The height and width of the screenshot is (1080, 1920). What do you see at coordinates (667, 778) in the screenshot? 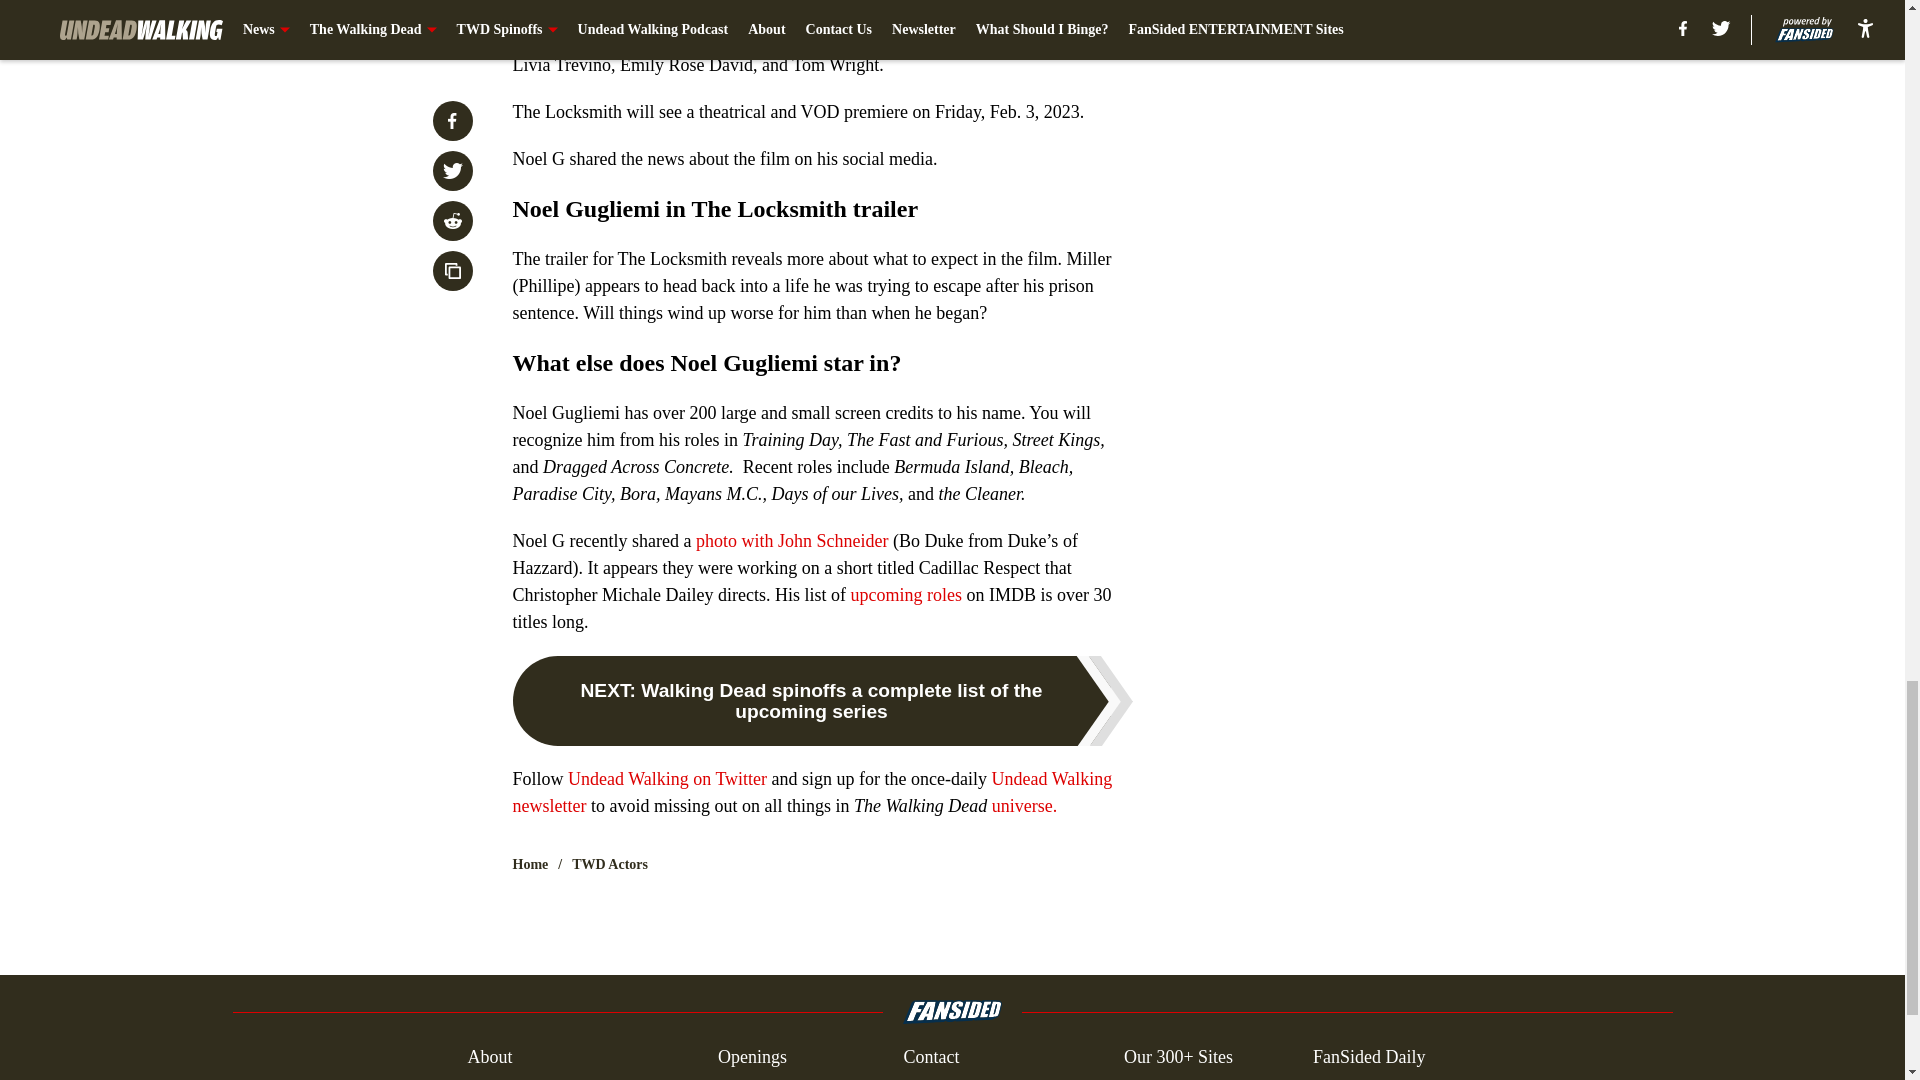
I see `Undead Walking on Twitter` at bounding box center [667, 778].